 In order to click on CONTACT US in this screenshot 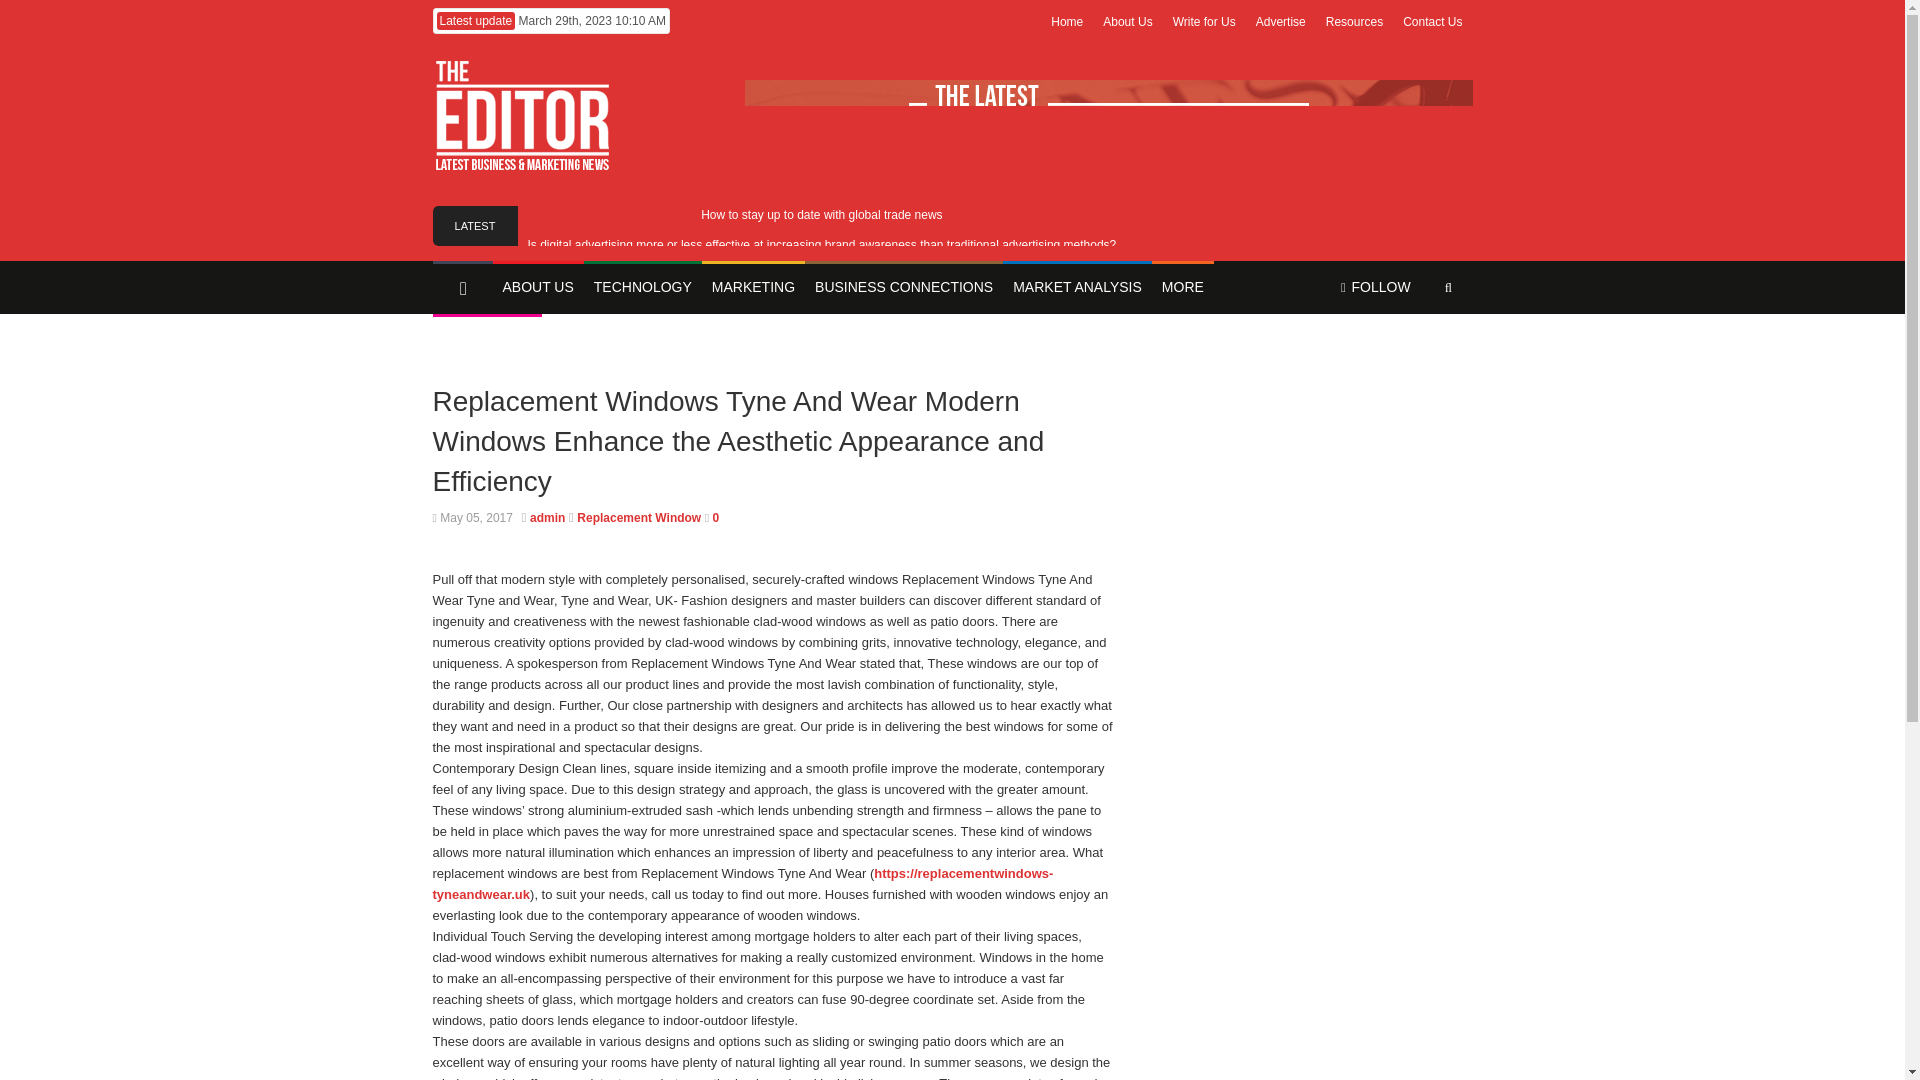, I will do `click(486, 340)`.